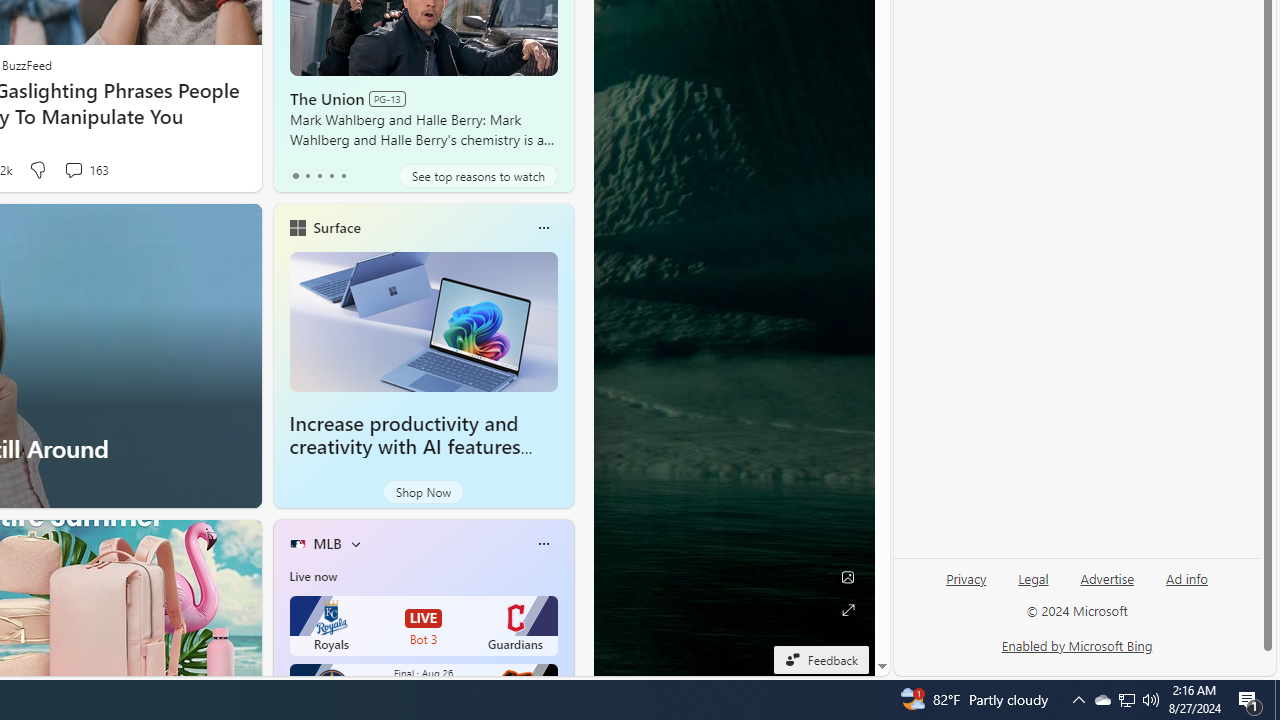 The height and width of the screenshot is (720, 1280). Describe the element at coordinates (422, 492) in the screenshot. I see `Shop Now` at that location.